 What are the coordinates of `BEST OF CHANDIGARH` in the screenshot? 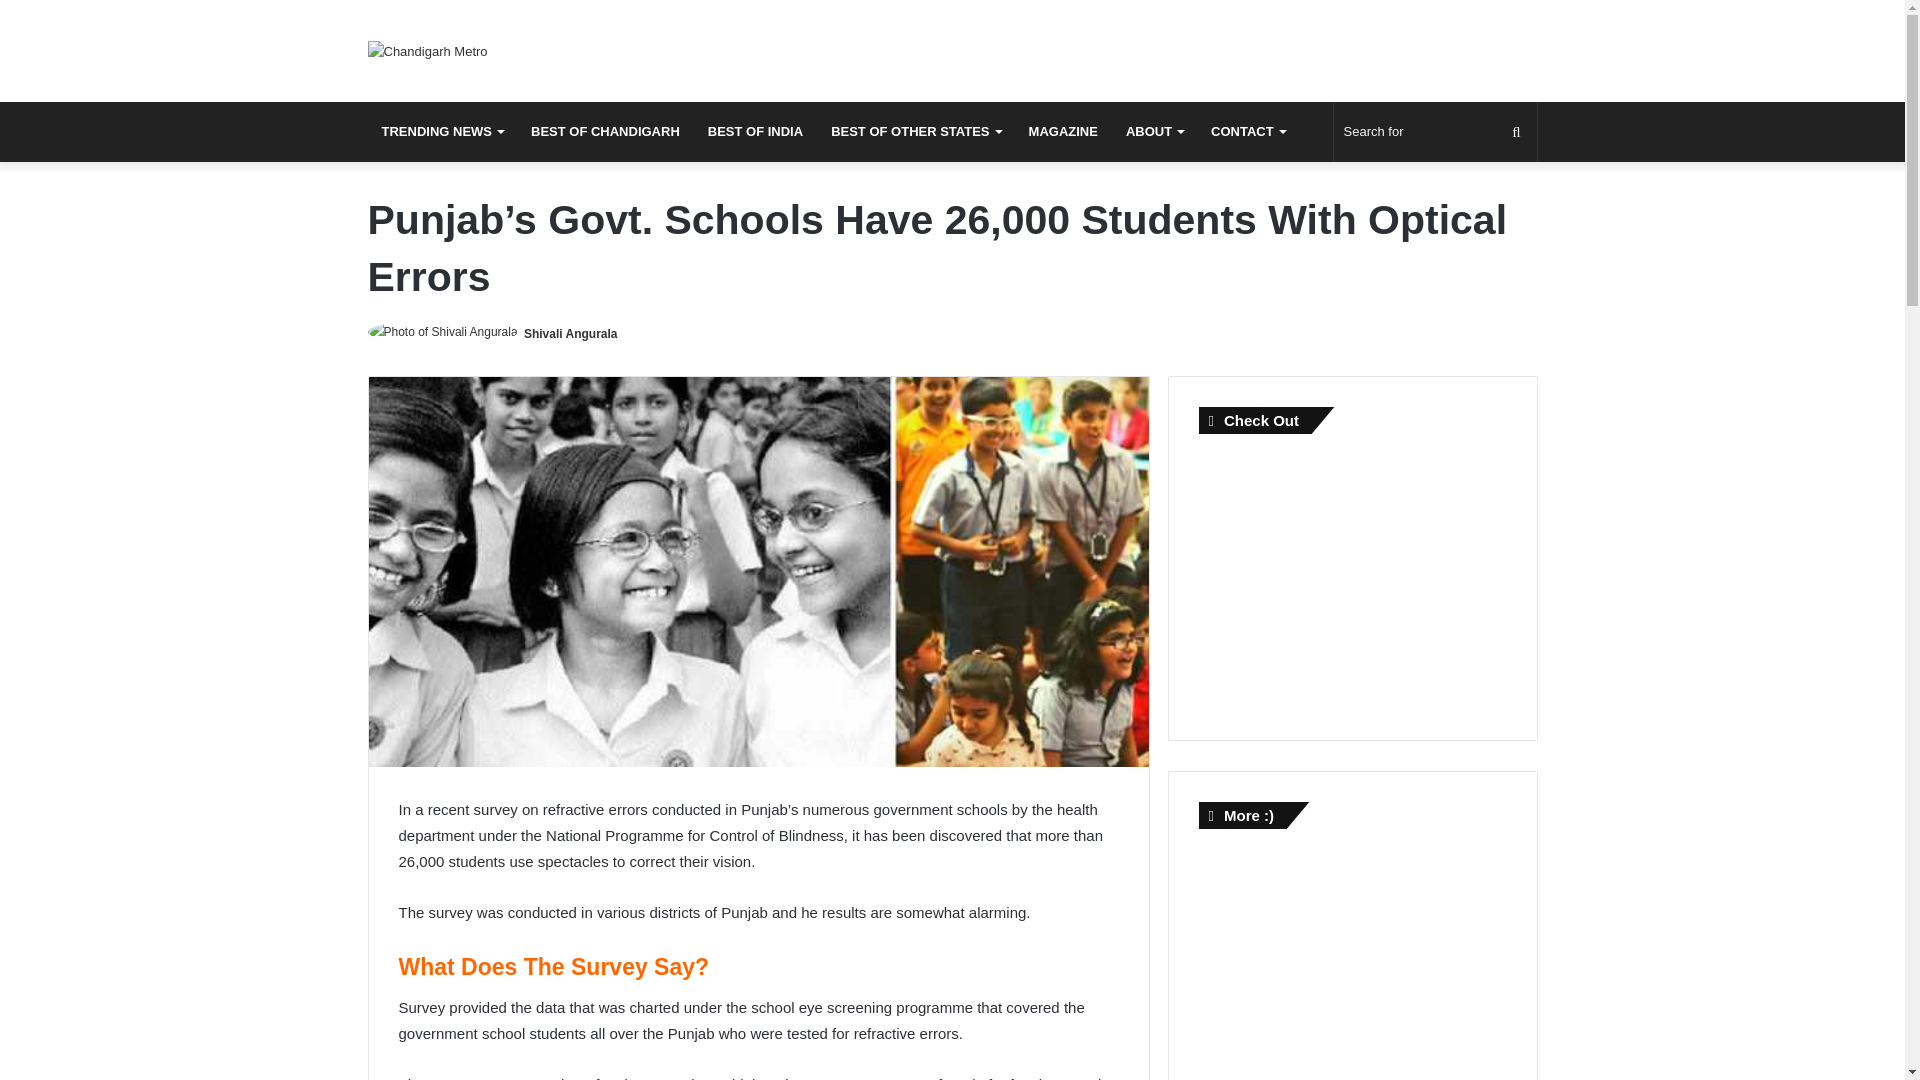 It's located at (604, 132).